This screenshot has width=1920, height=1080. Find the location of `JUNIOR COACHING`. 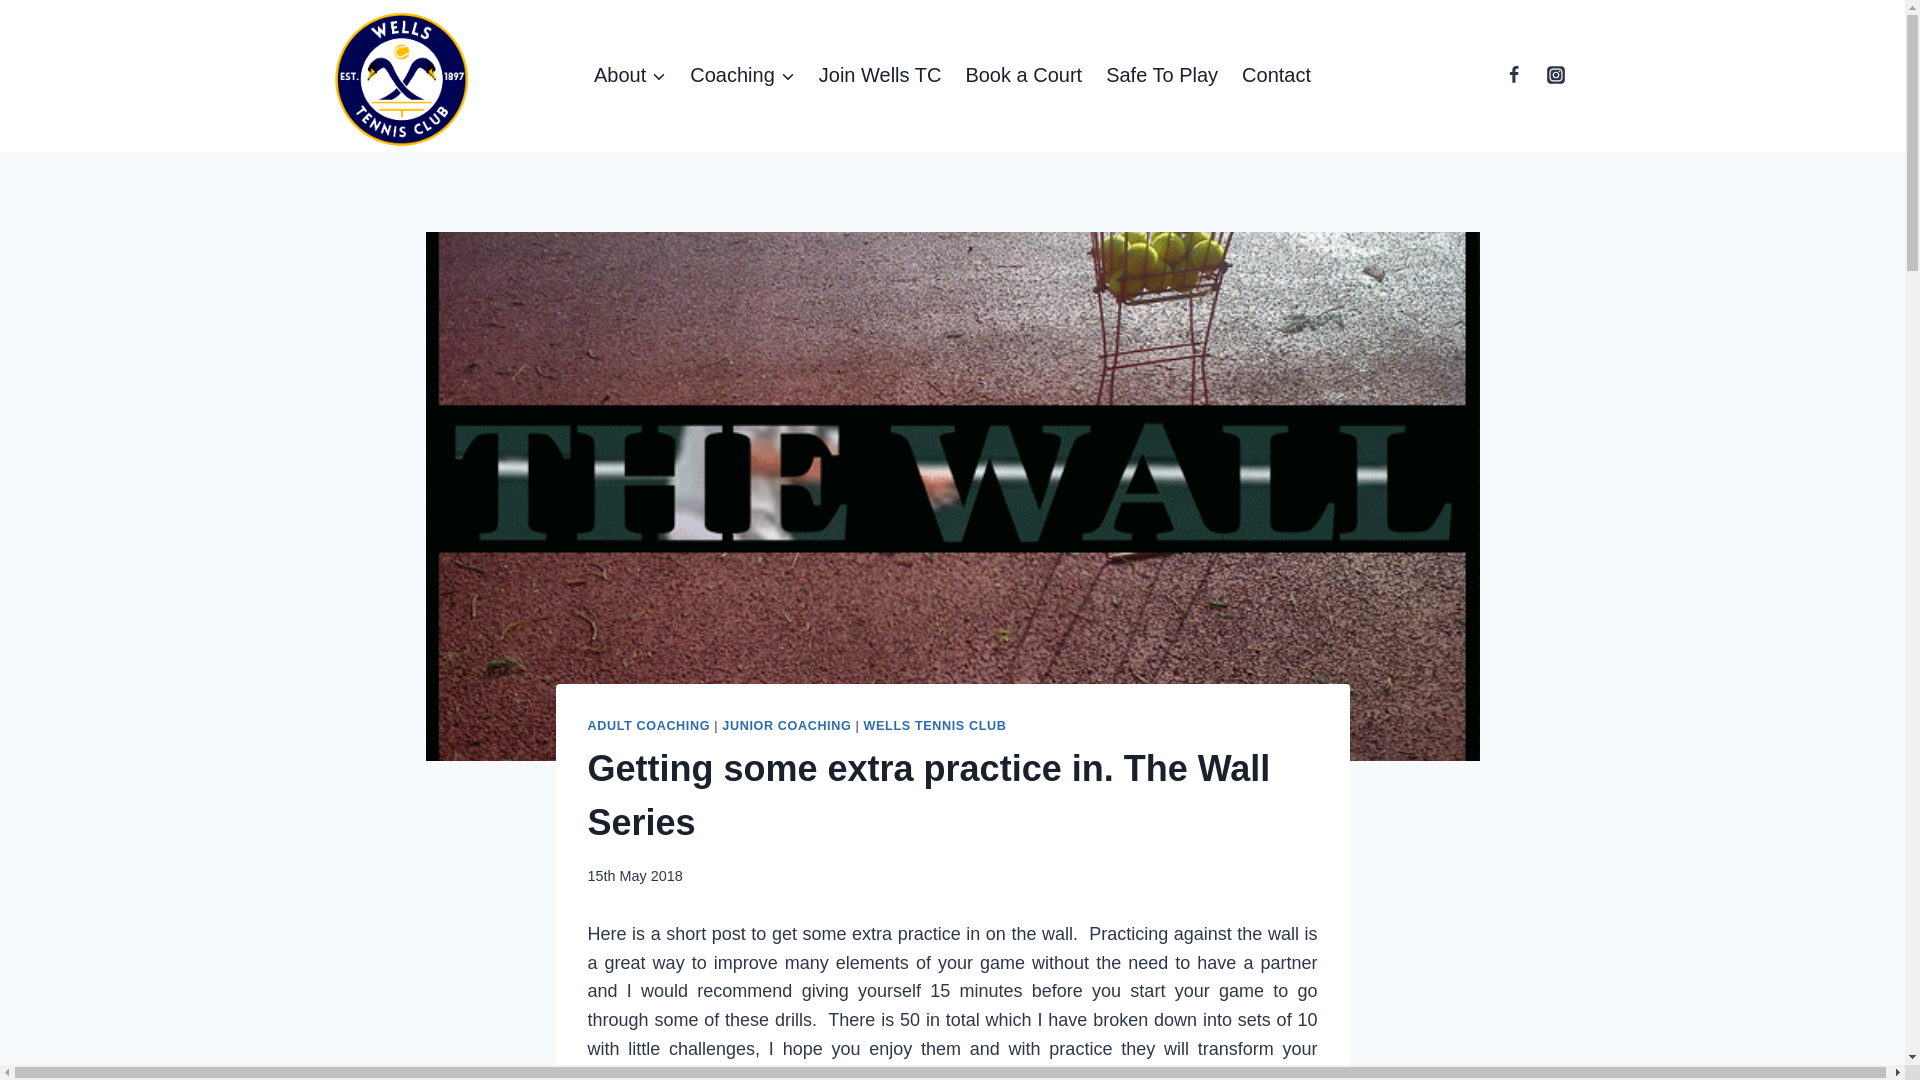

JUNIOR COACHING is located at coordinates (786, 726).